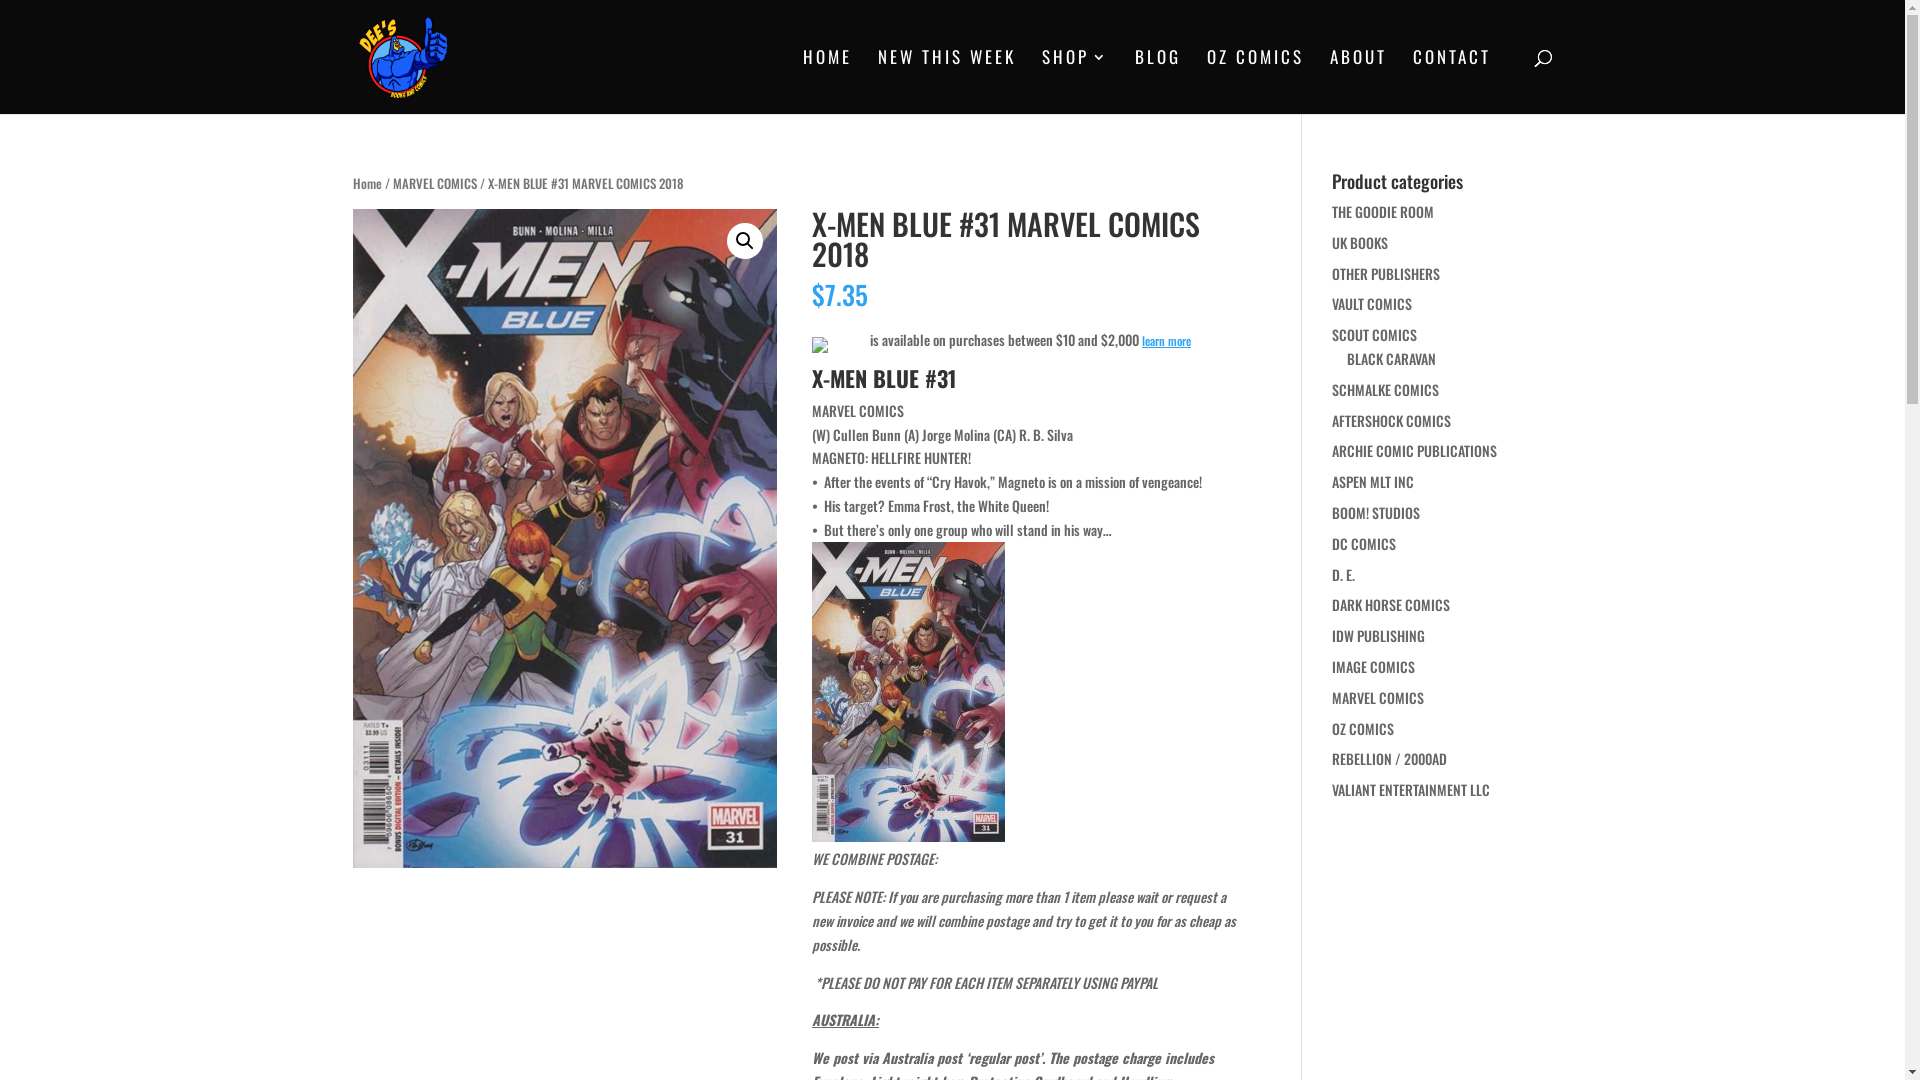 Image resolution: width=1920 pixels, height=1080 pixels. What do you see at coordinates (1157, 82) in the screenshot?
I see `BLOG` at bounding box center [1157, 82].